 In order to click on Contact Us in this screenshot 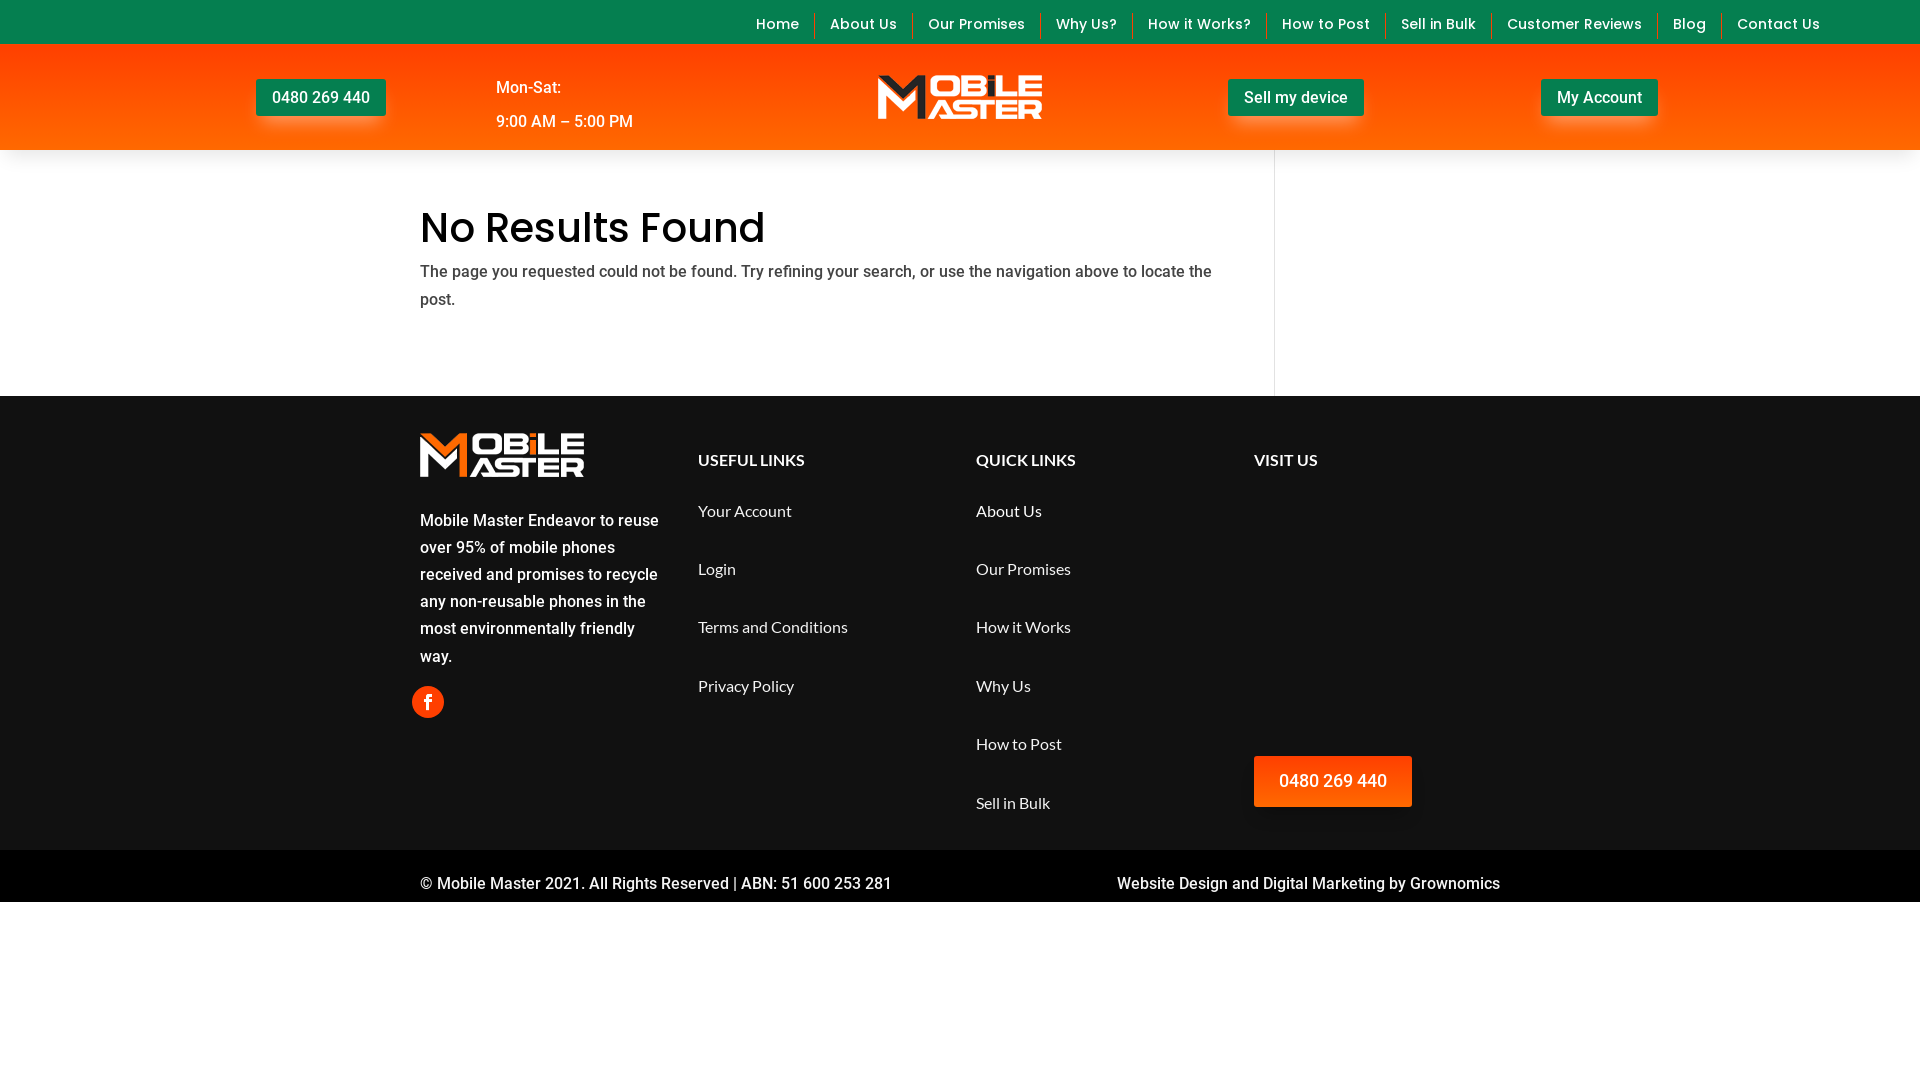, I will do `click(1778, 26)`.